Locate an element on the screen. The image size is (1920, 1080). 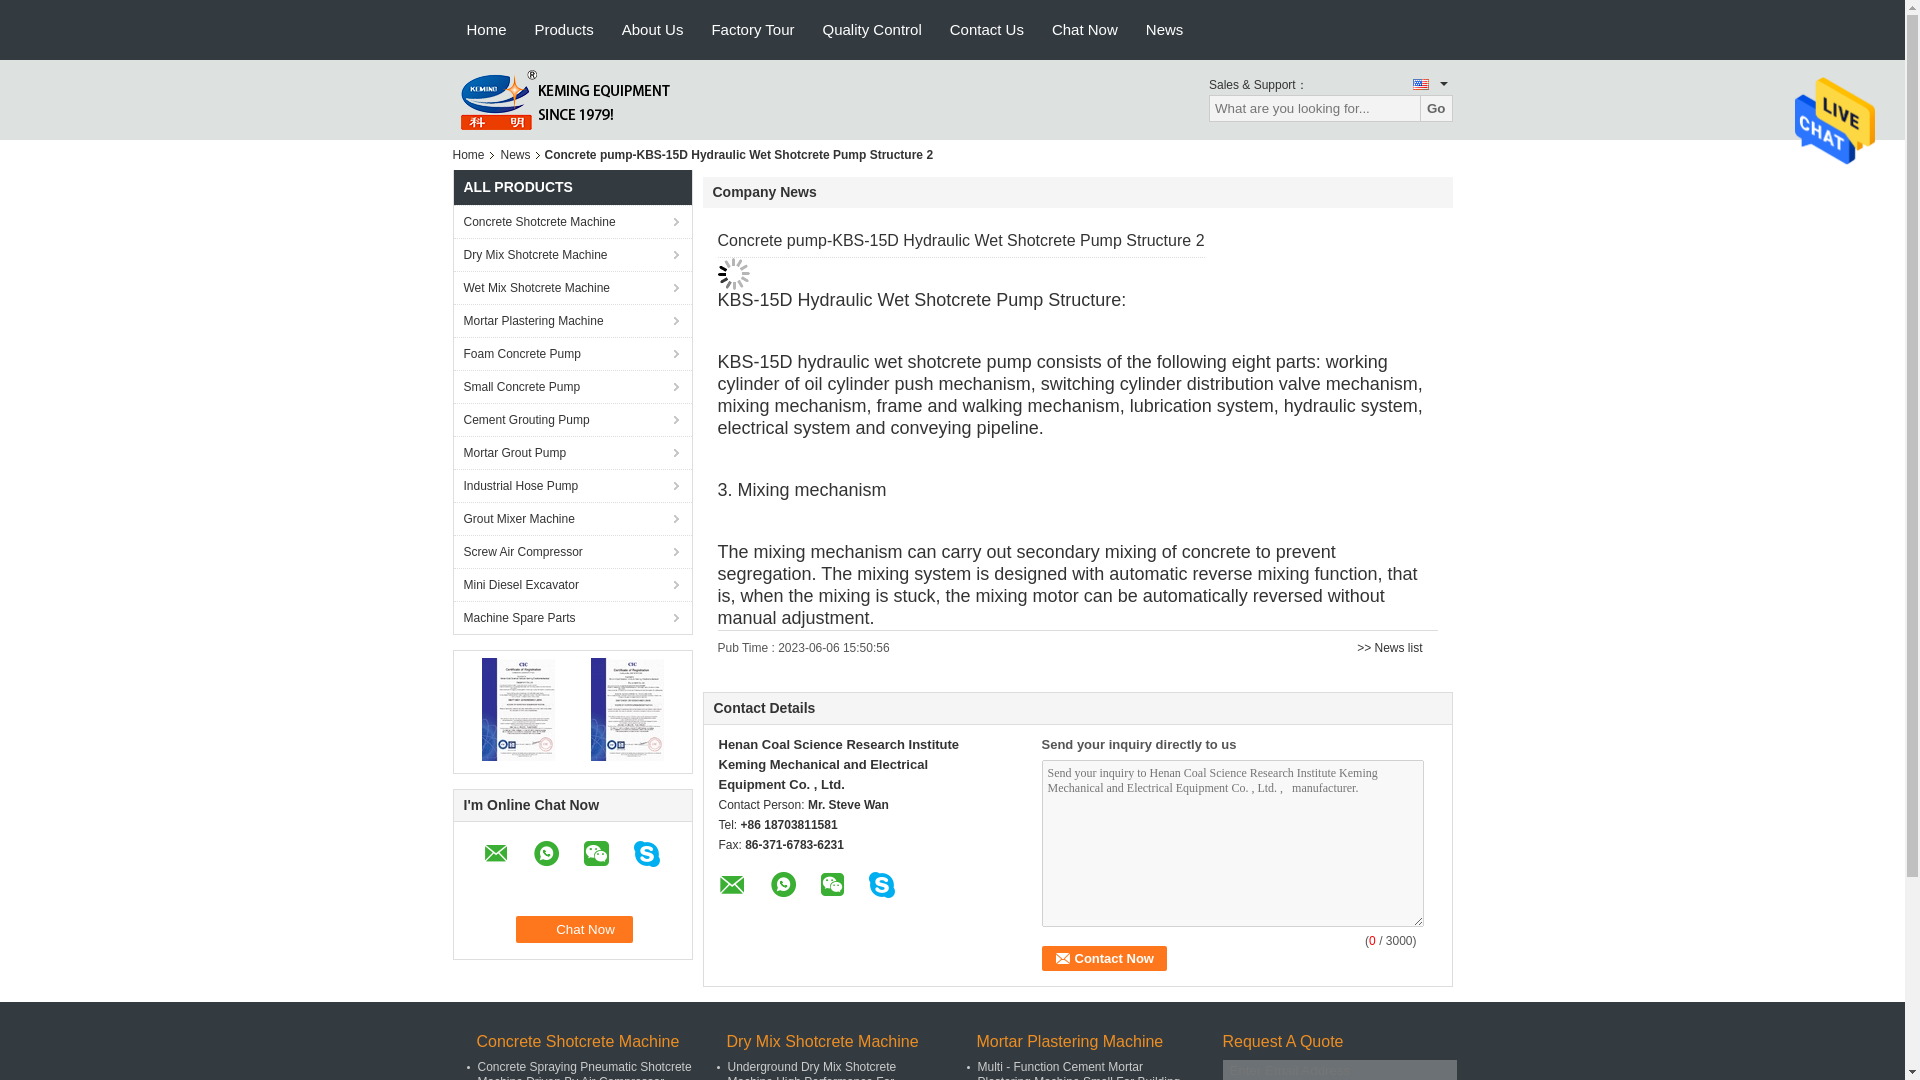
Dry Mix Shotcrete Machine is located at coordinates (572, 254).